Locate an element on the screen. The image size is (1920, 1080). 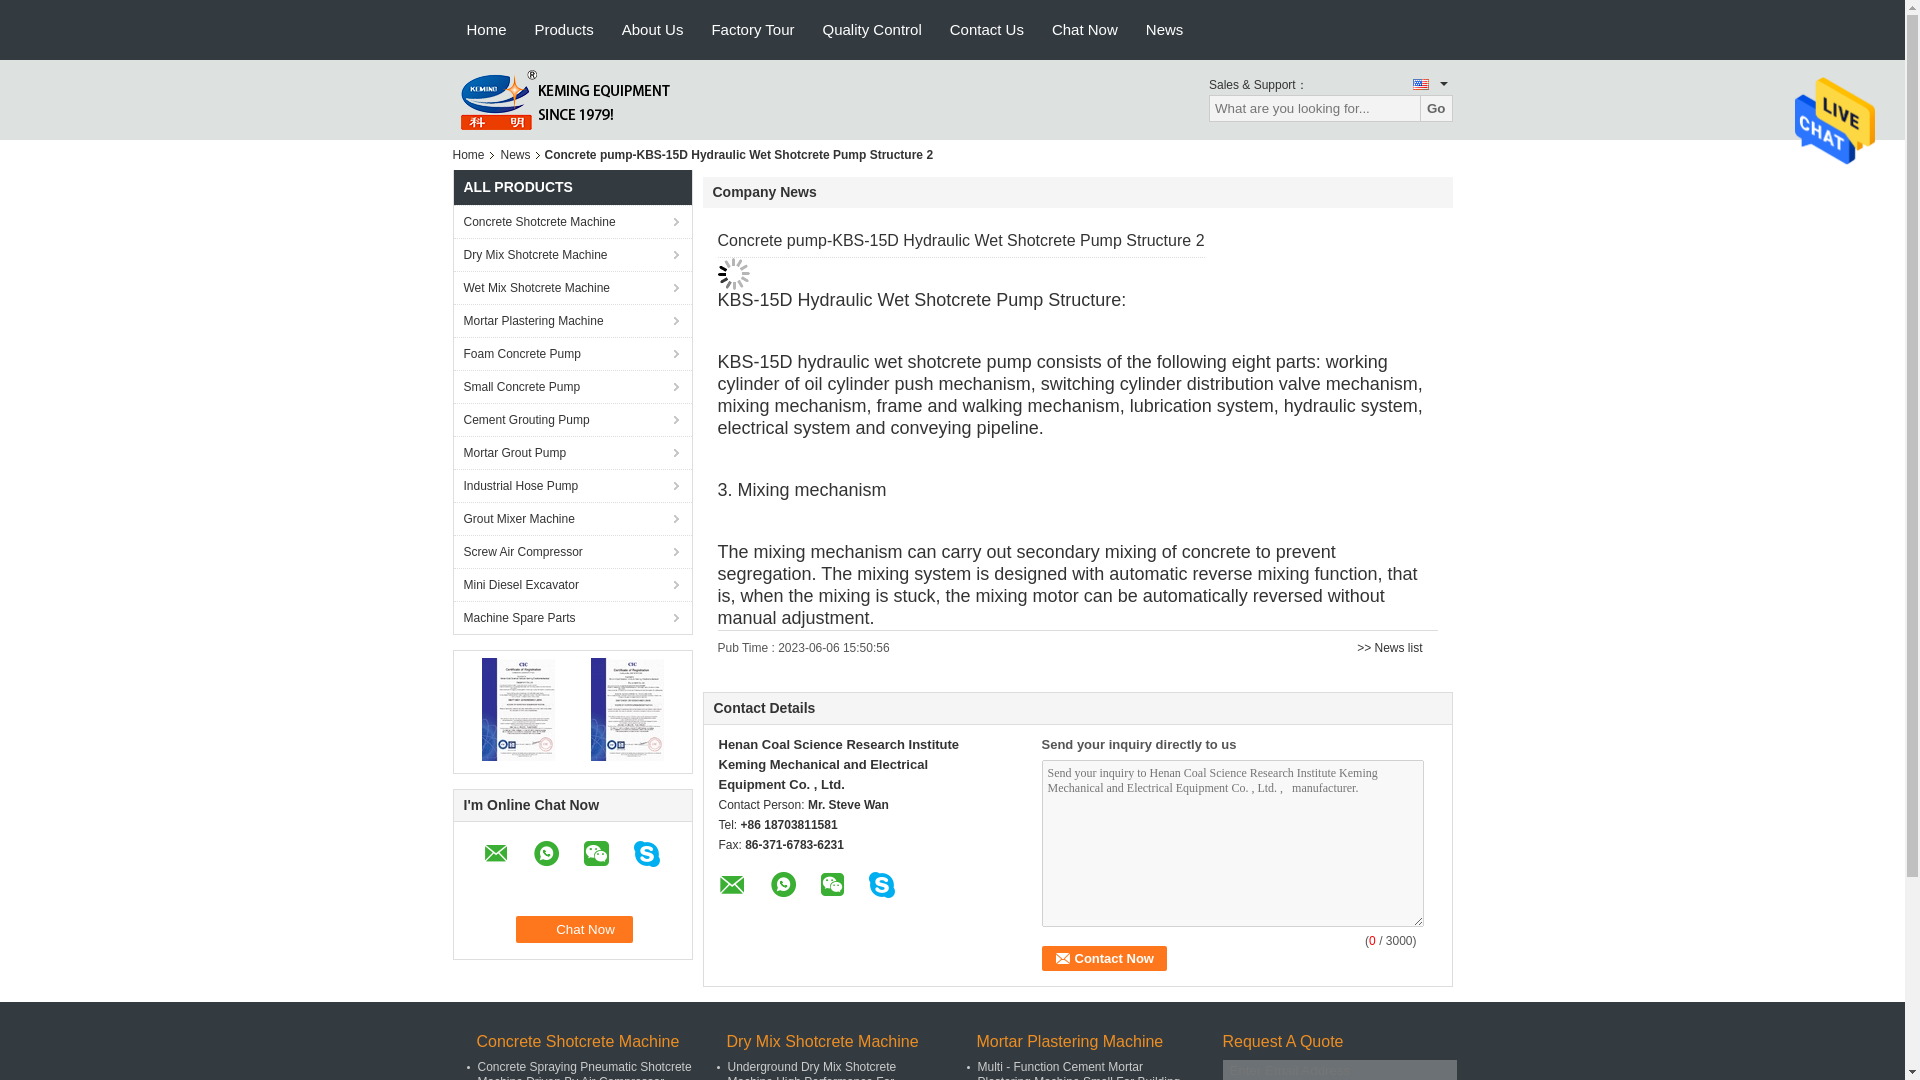
Dry Mix Shotcrete Machine is located at coordinates (572, 254).